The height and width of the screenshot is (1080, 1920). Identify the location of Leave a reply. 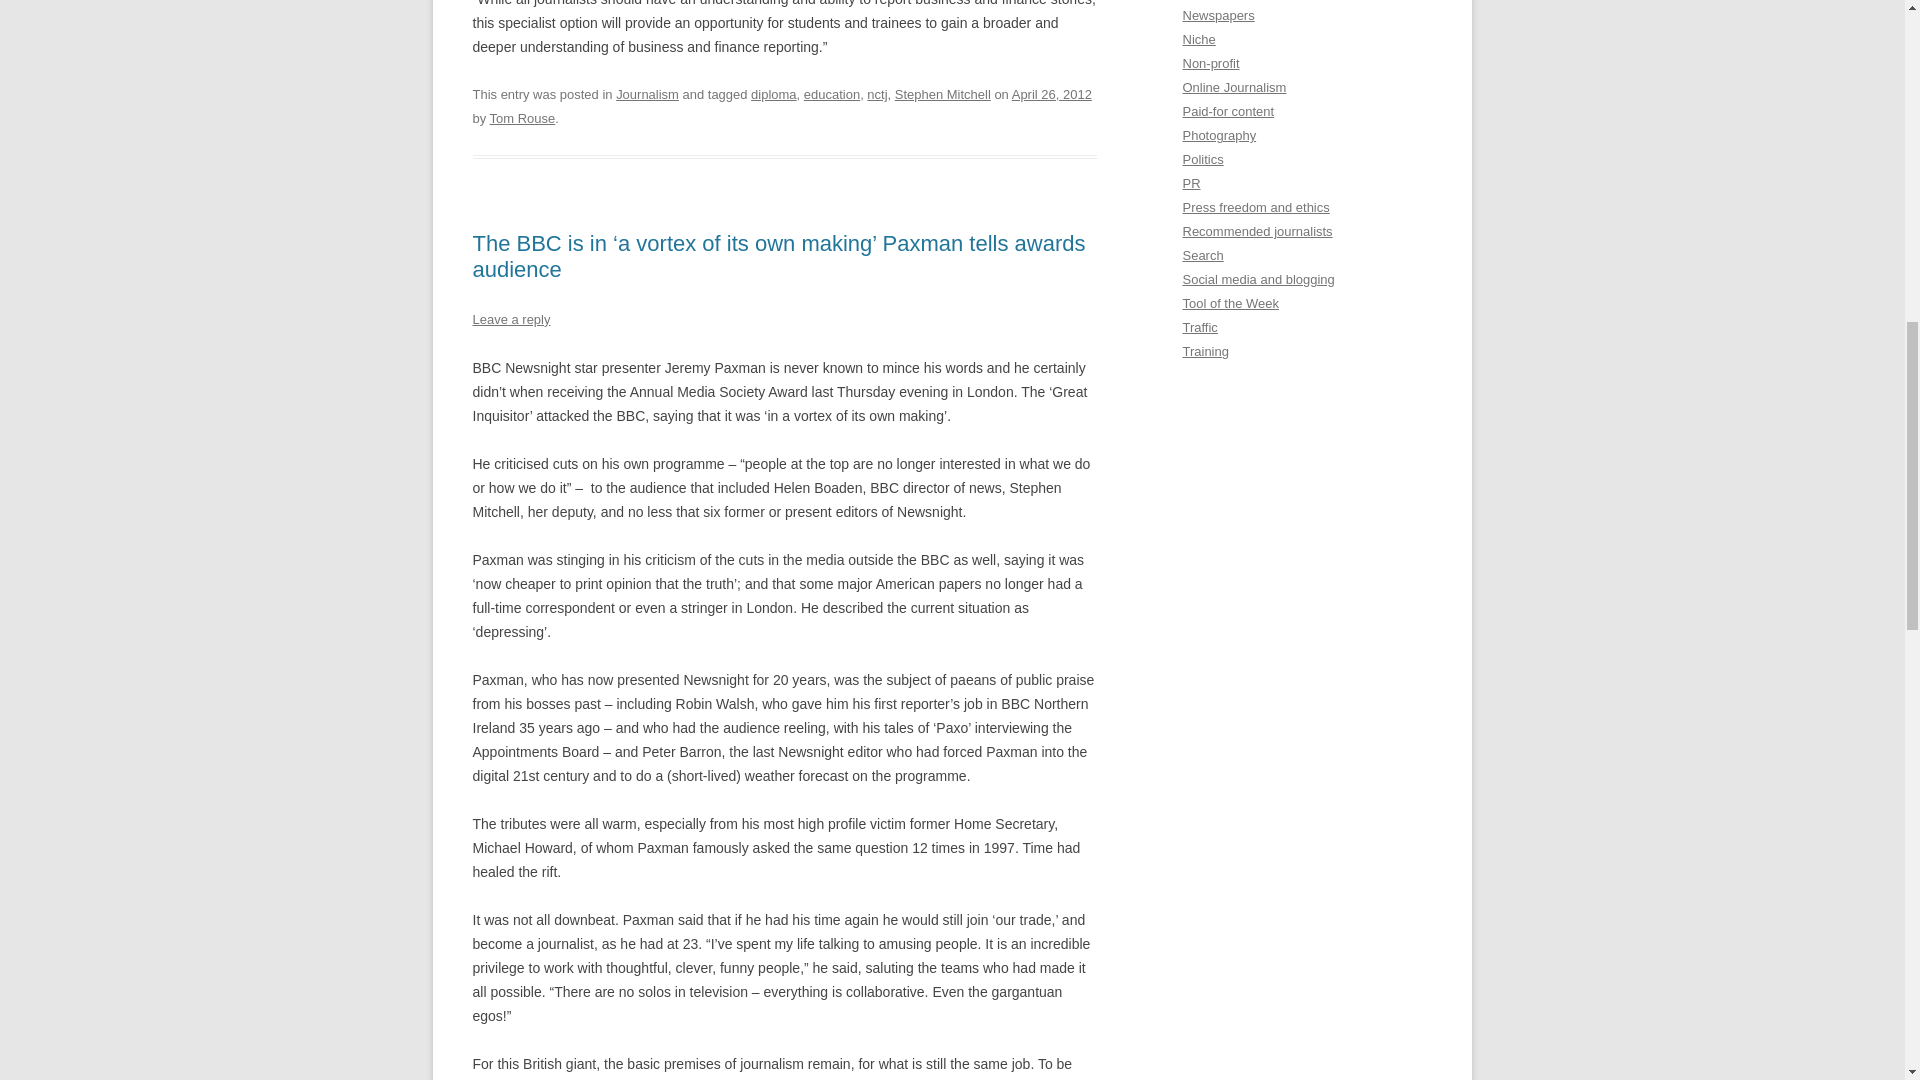
(510, 320).